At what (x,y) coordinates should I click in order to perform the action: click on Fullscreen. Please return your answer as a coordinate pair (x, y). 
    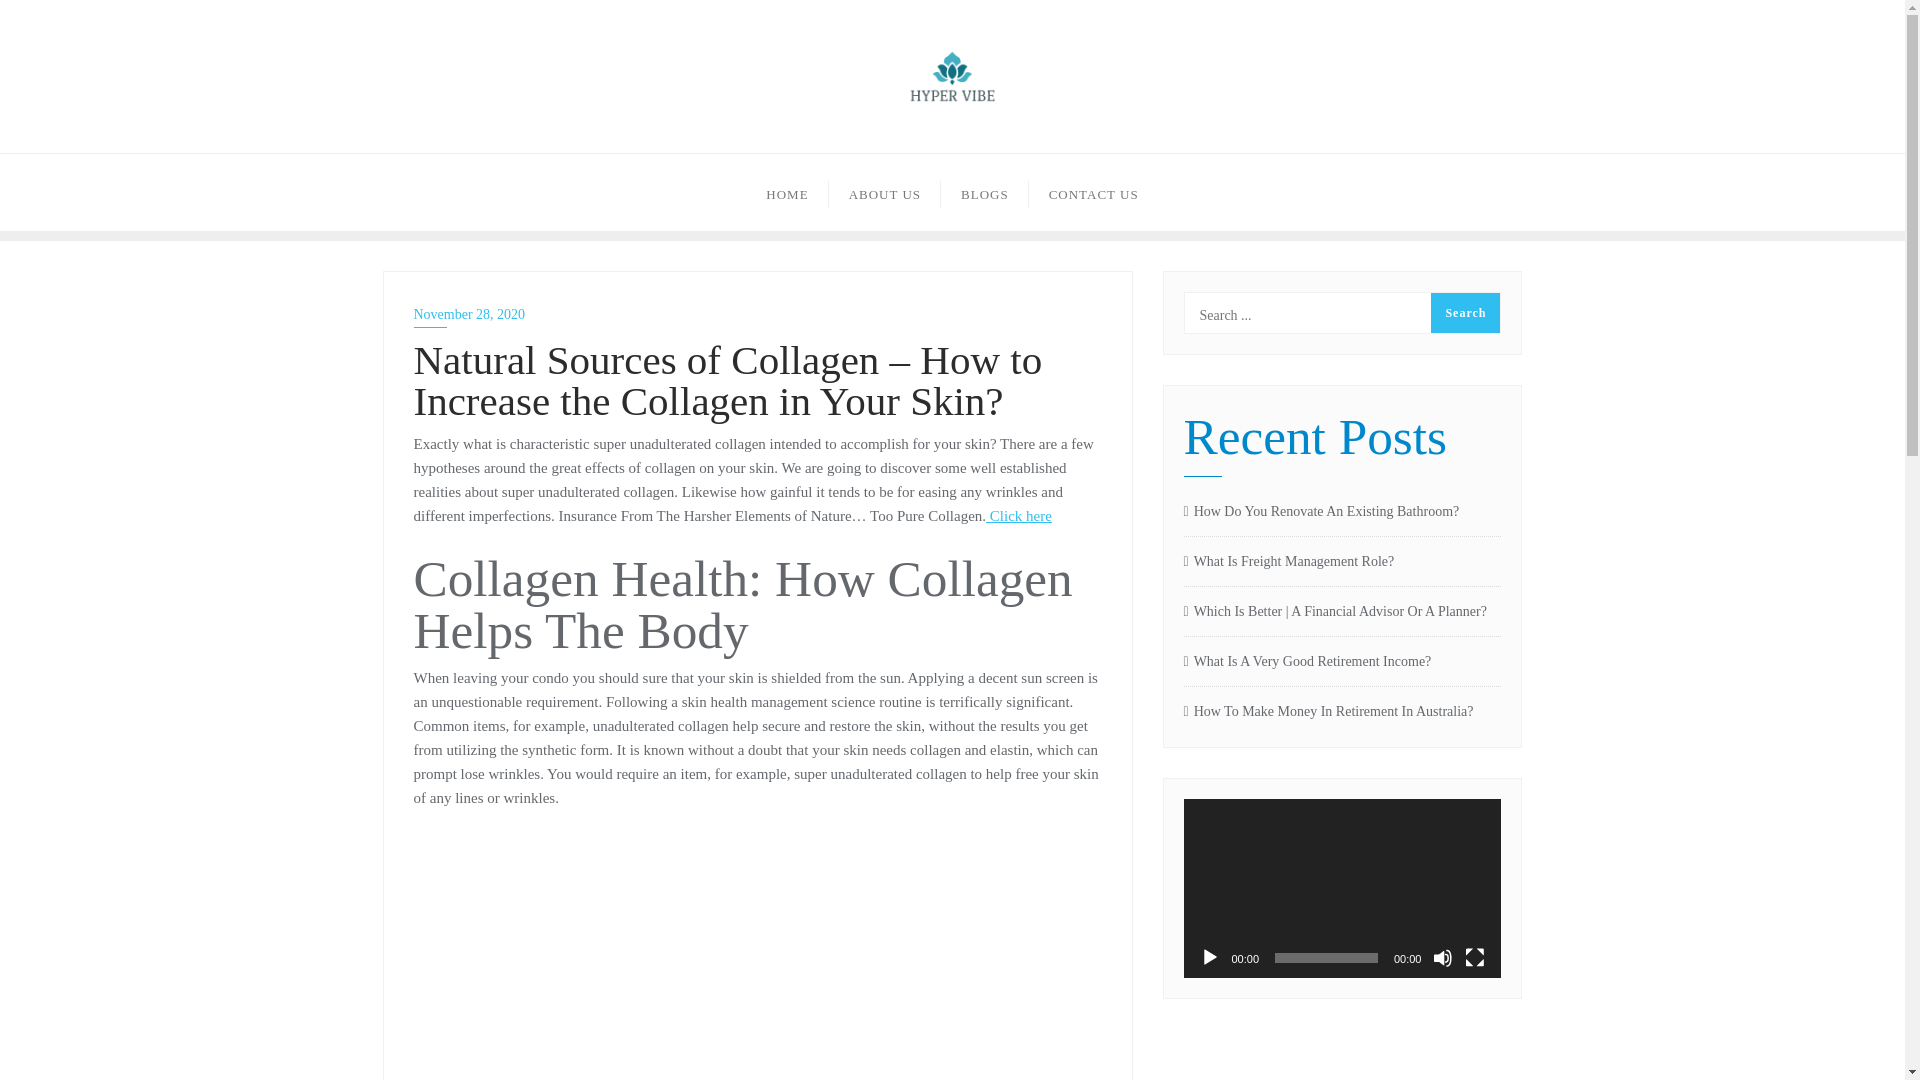
    Looking at the image, I should click on (1474, 958).